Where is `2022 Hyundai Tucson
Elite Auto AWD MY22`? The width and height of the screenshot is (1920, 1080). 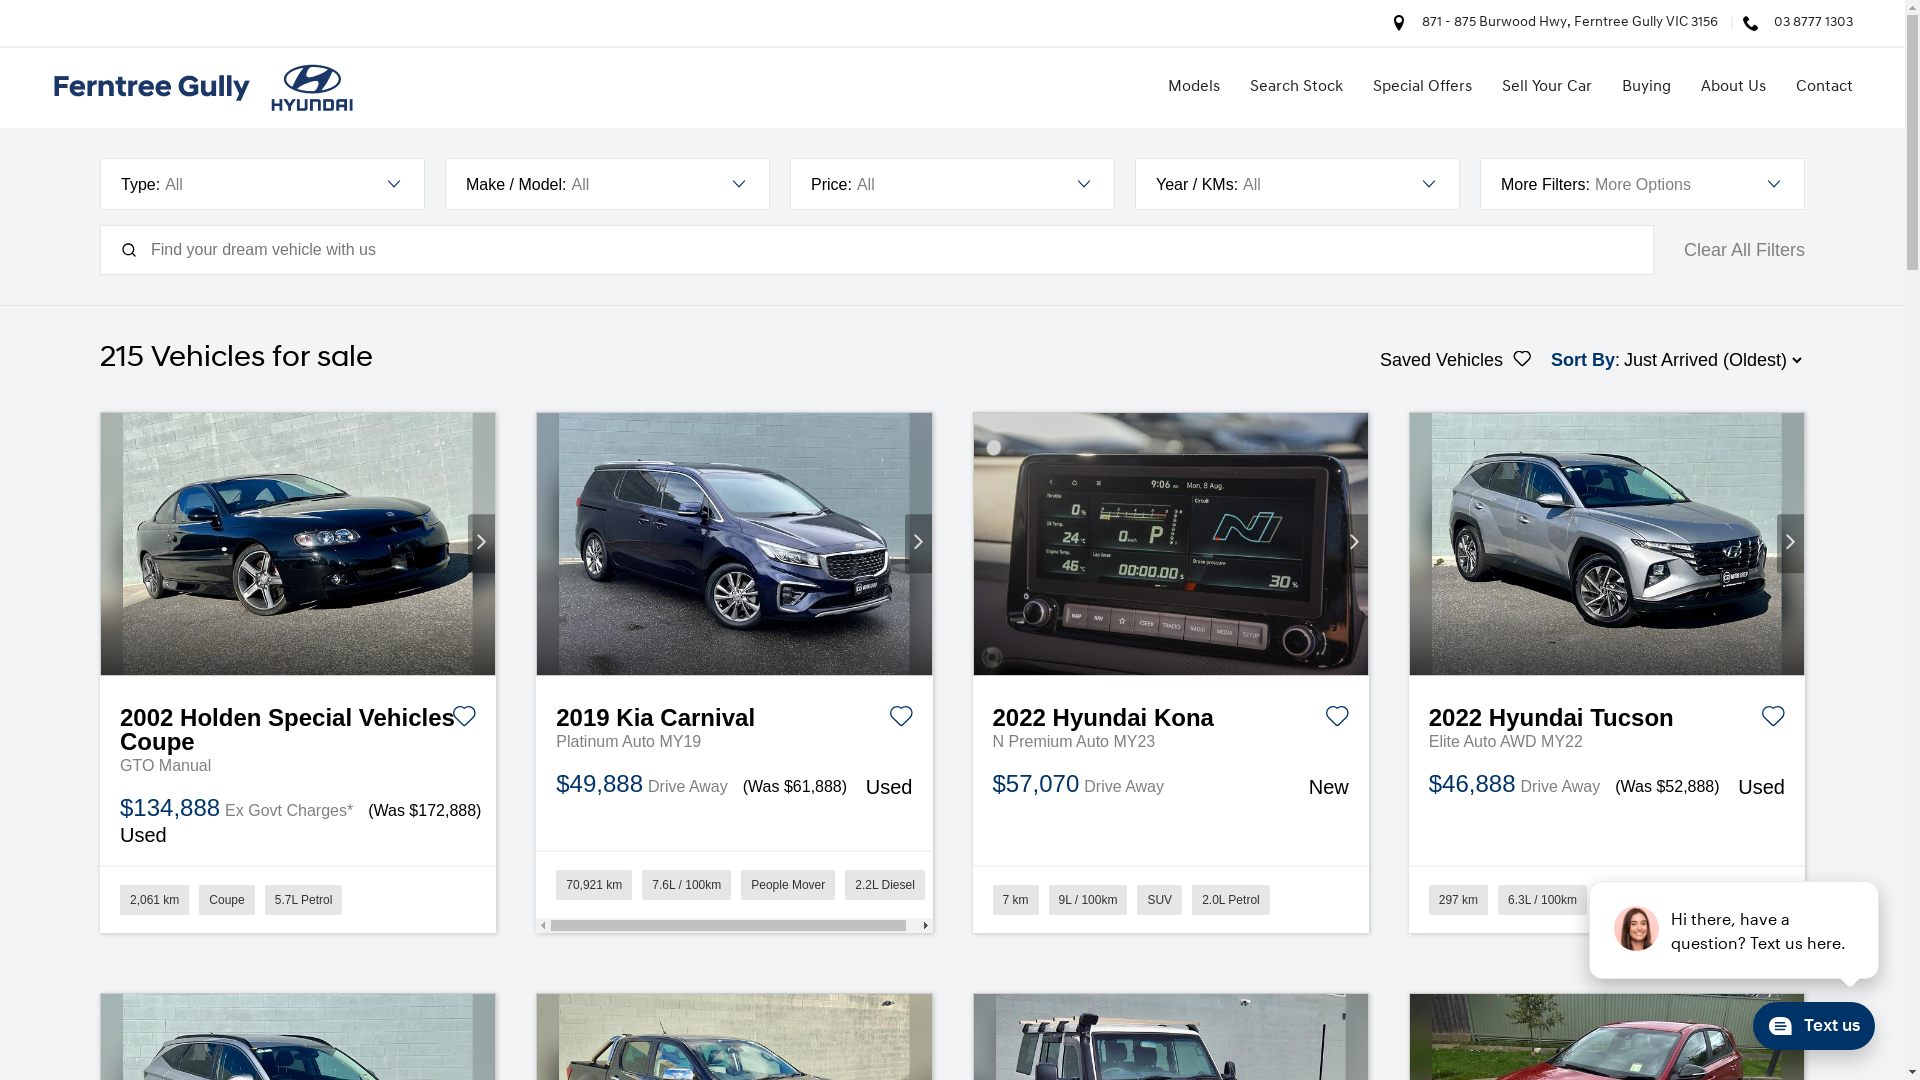
2022 Hyundai Tucson
Elite Auto AWD MY22 is located at coordinates (1607, 715).